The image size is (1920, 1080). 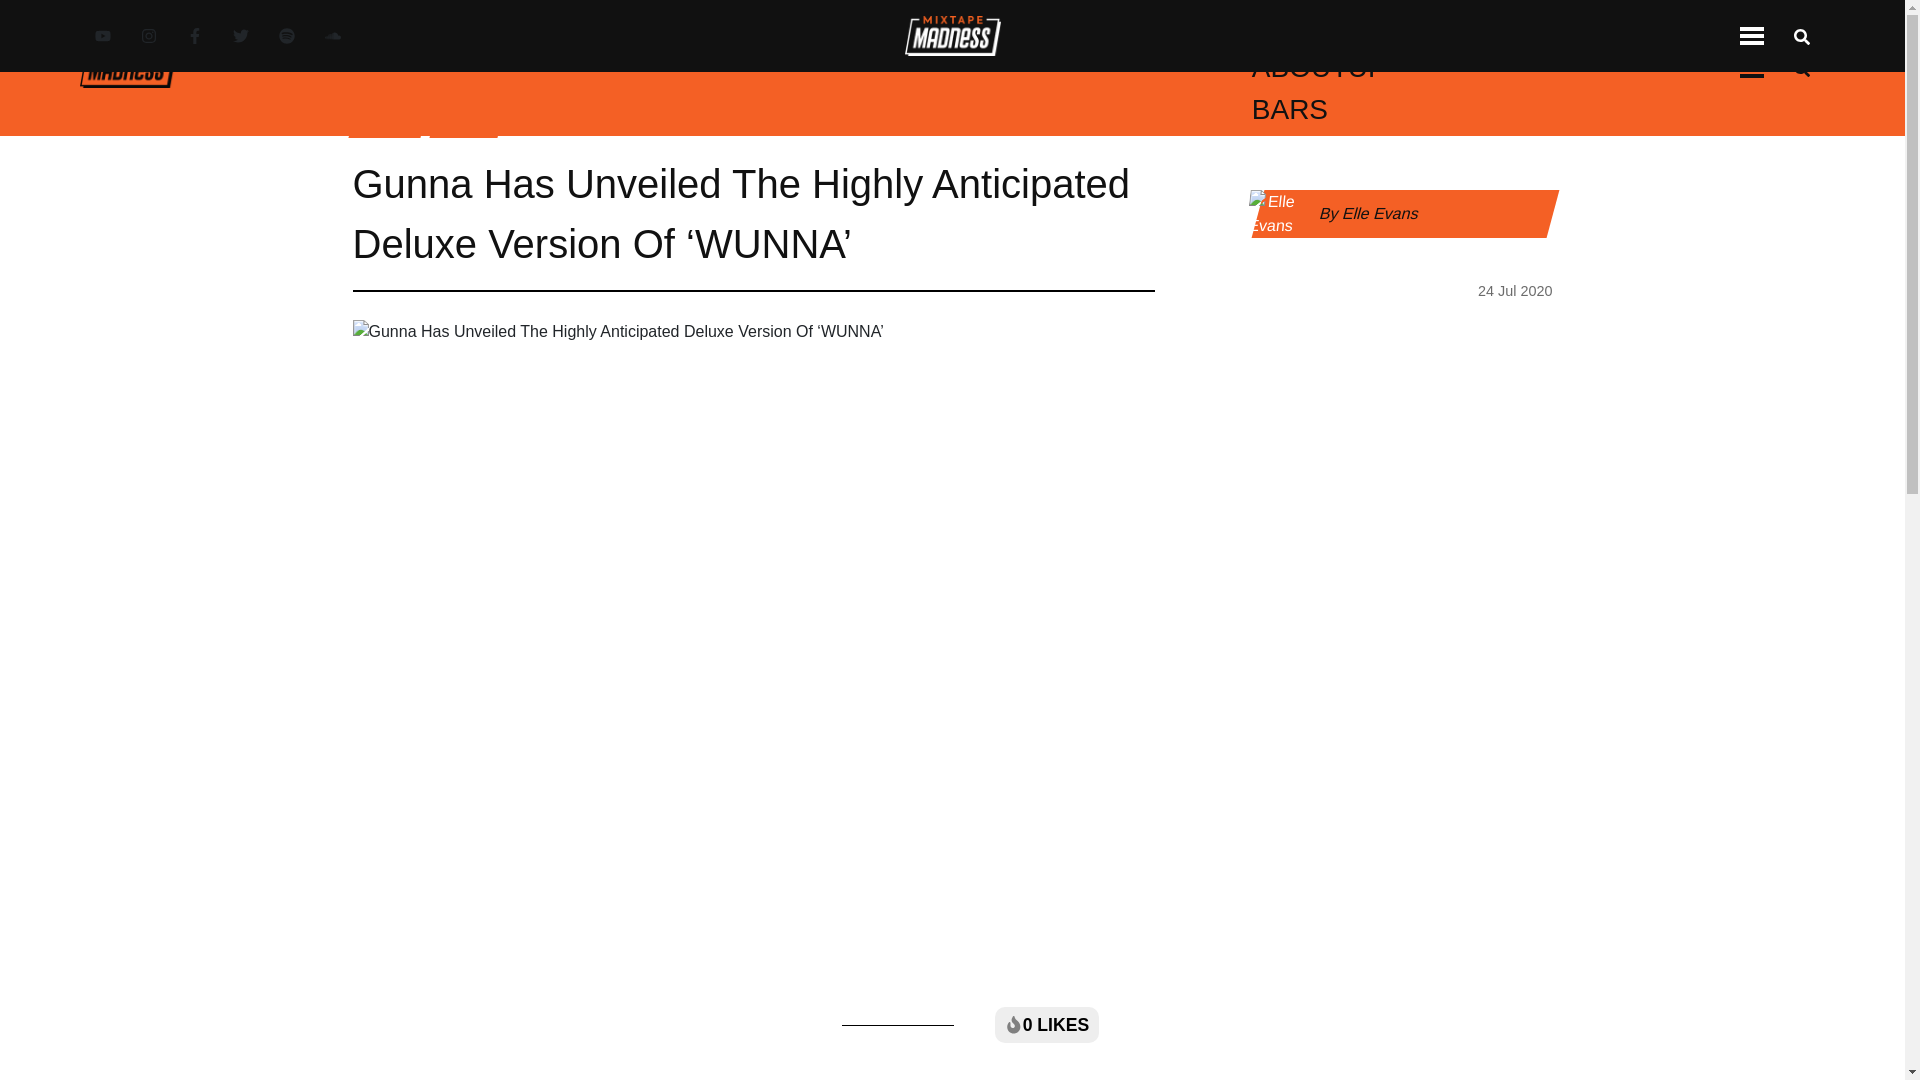 What do you see at coordinates (1036, 26) in the screenshot?
I see `INTERVIEWS` at bounding box center [1036, 26].